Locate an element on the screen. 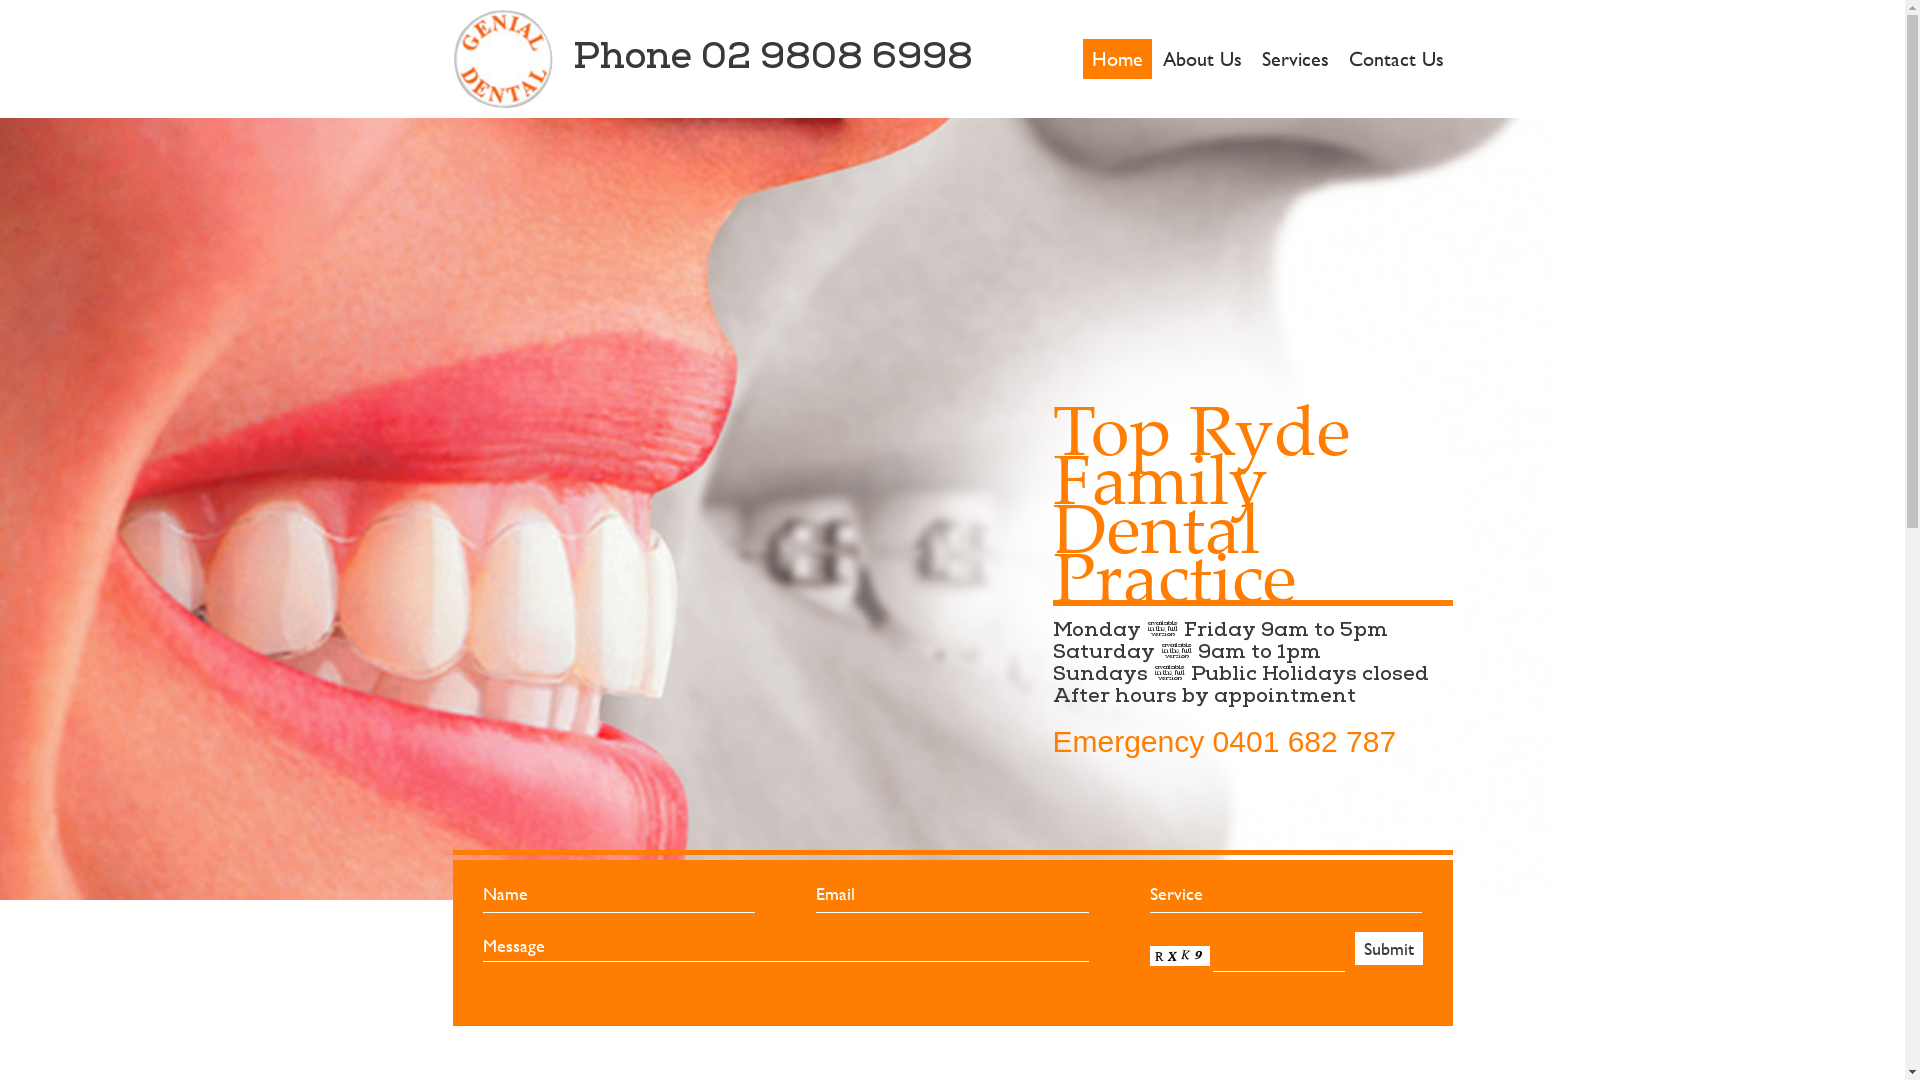 The image size is (1920, 1080). About Us is located at coordinates (1202, 58).